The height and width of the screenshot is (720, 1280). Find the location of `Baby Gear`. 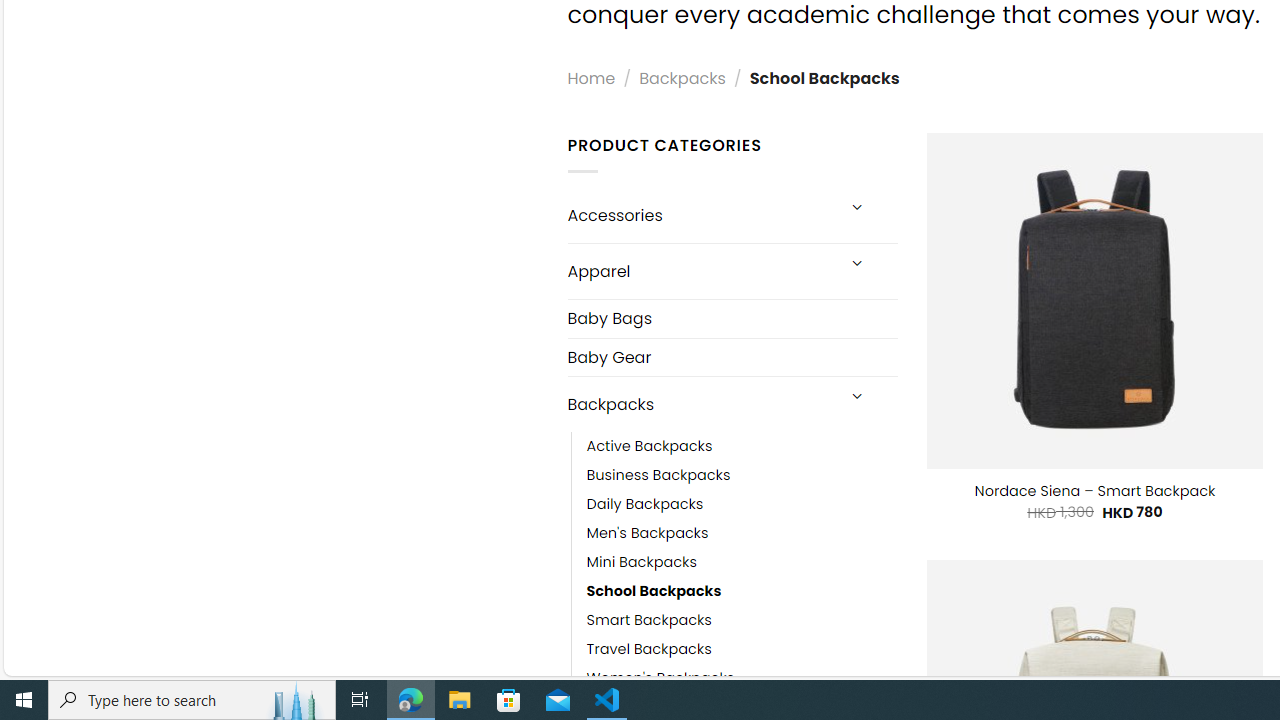

Baby Gear is located at coordinates (732, 356).